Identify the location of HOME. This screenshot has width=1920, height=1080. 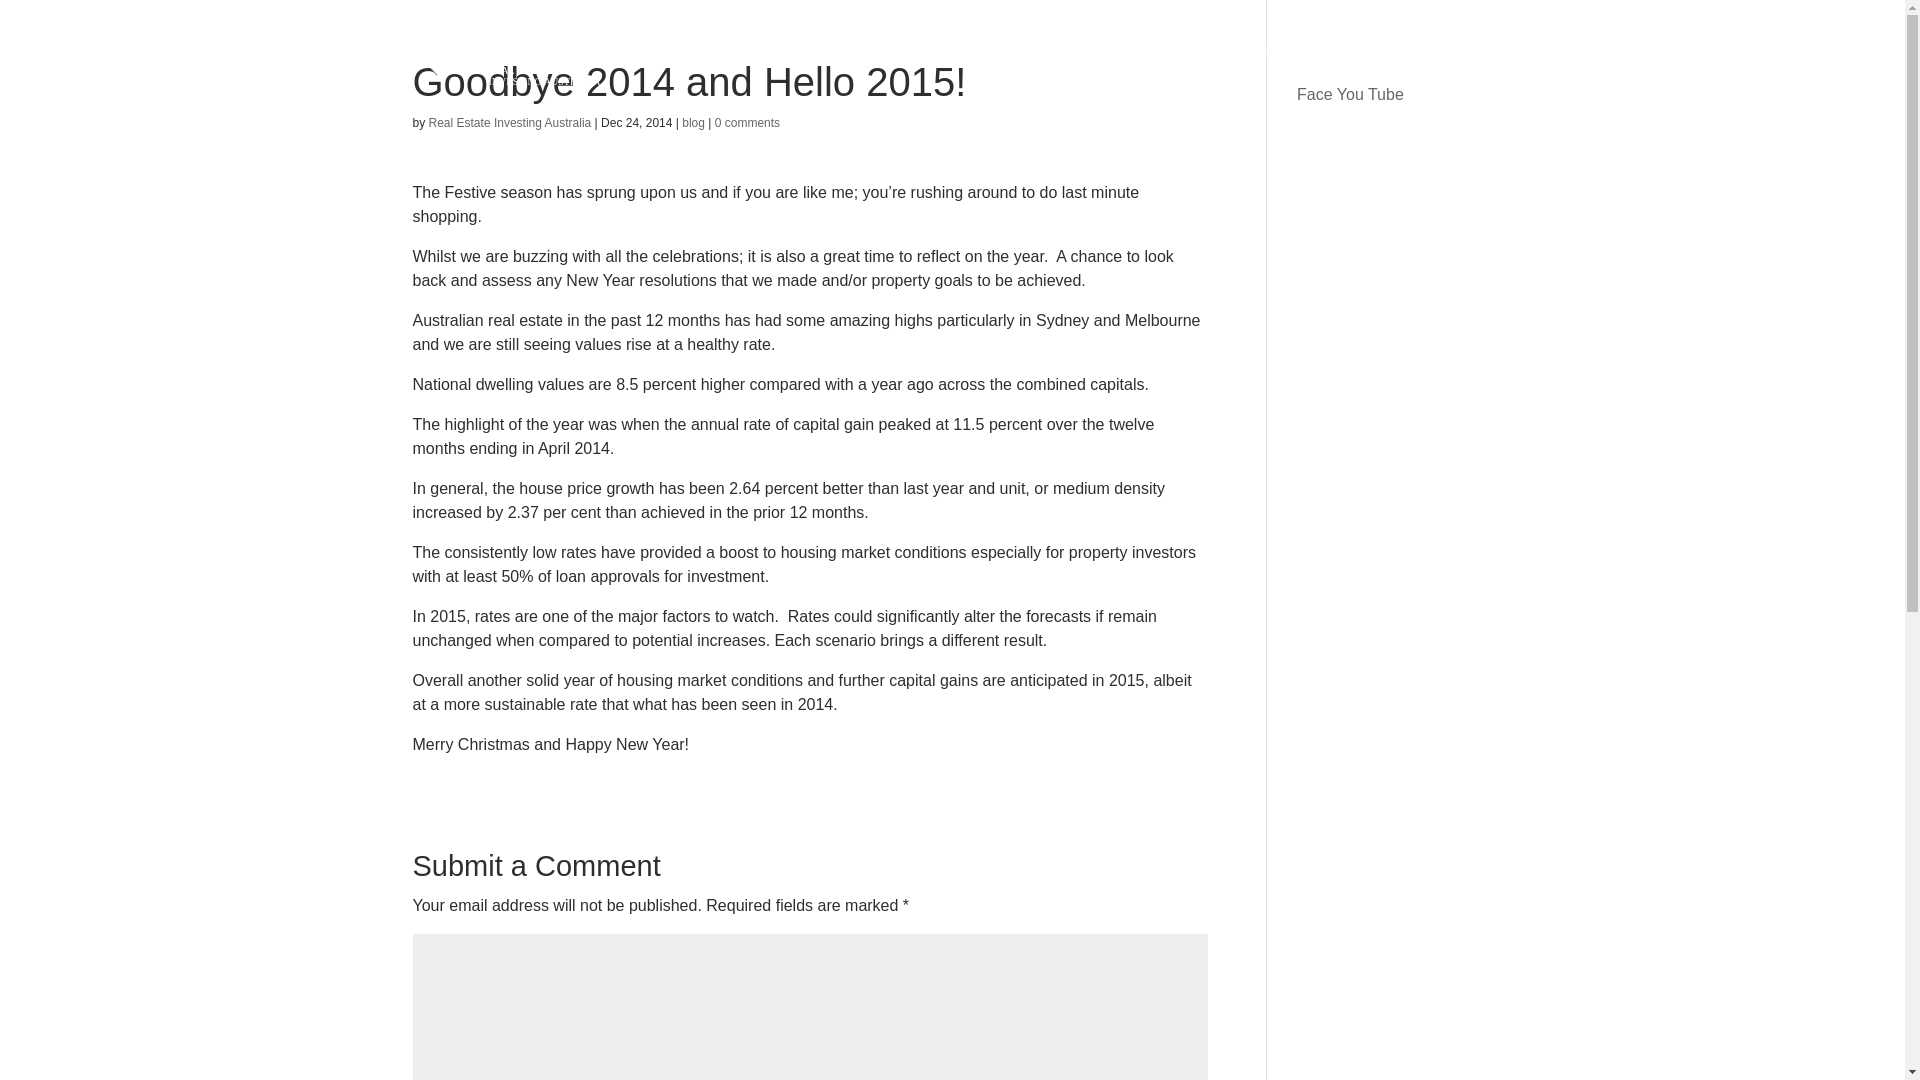
(828, 57).